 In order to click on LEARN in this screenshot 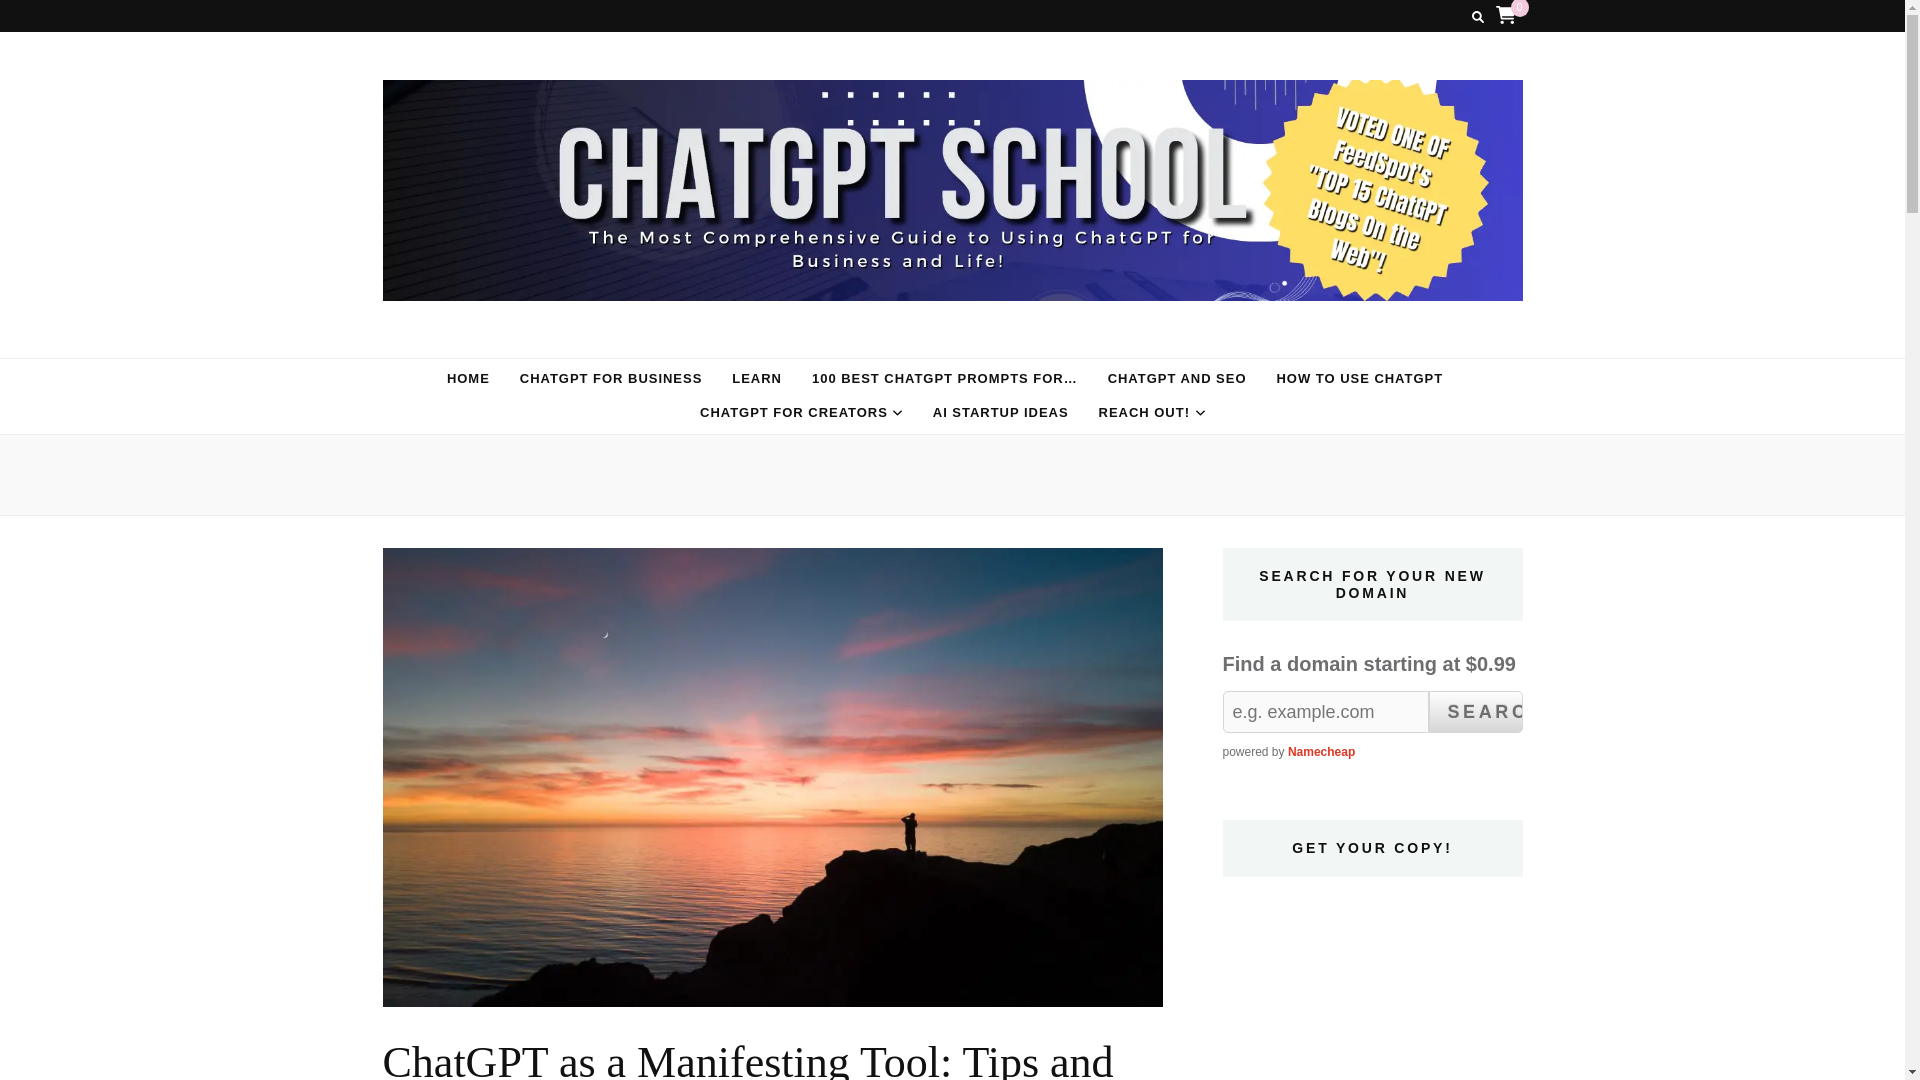, I will do `click(756, 380)`.